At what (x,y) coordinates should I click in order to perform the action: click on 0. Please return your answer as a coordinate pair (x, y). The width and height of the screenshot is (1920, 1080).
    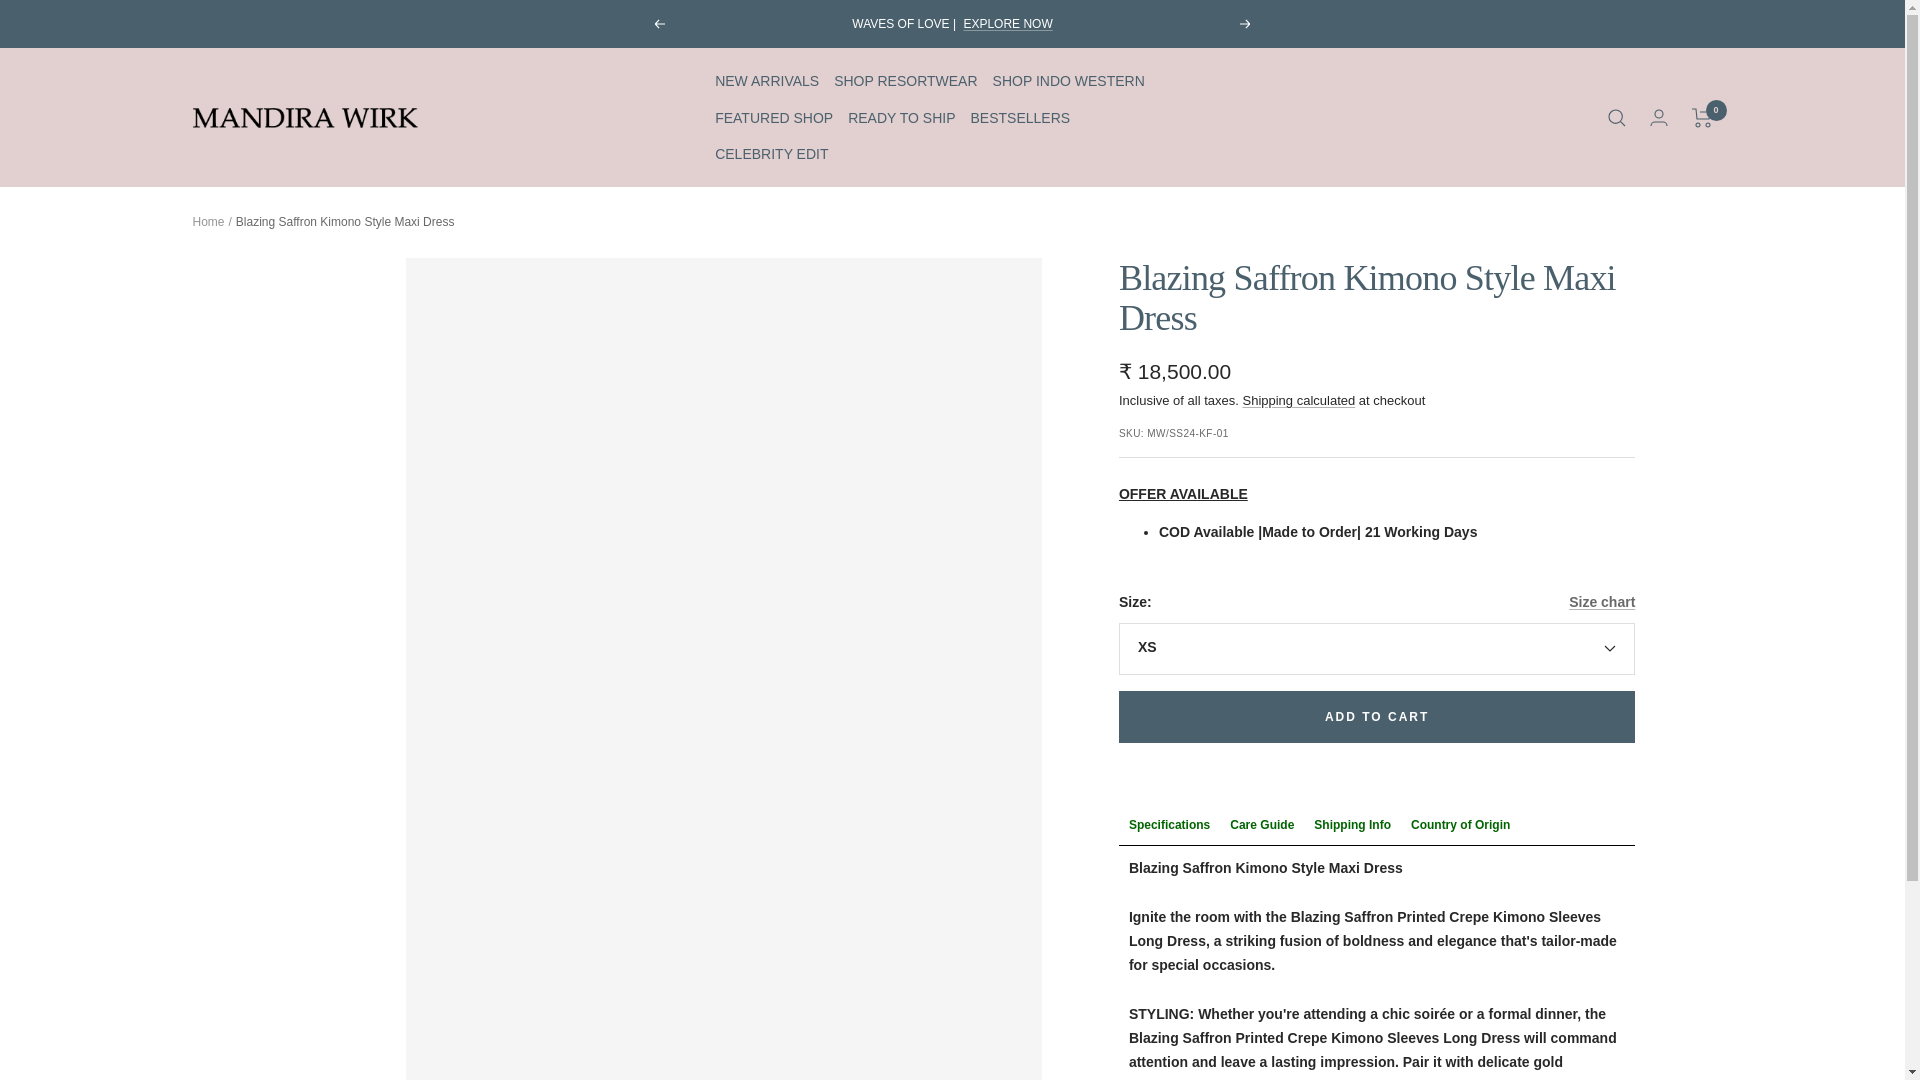
    Looking at the image, I should click on (1702, 118).